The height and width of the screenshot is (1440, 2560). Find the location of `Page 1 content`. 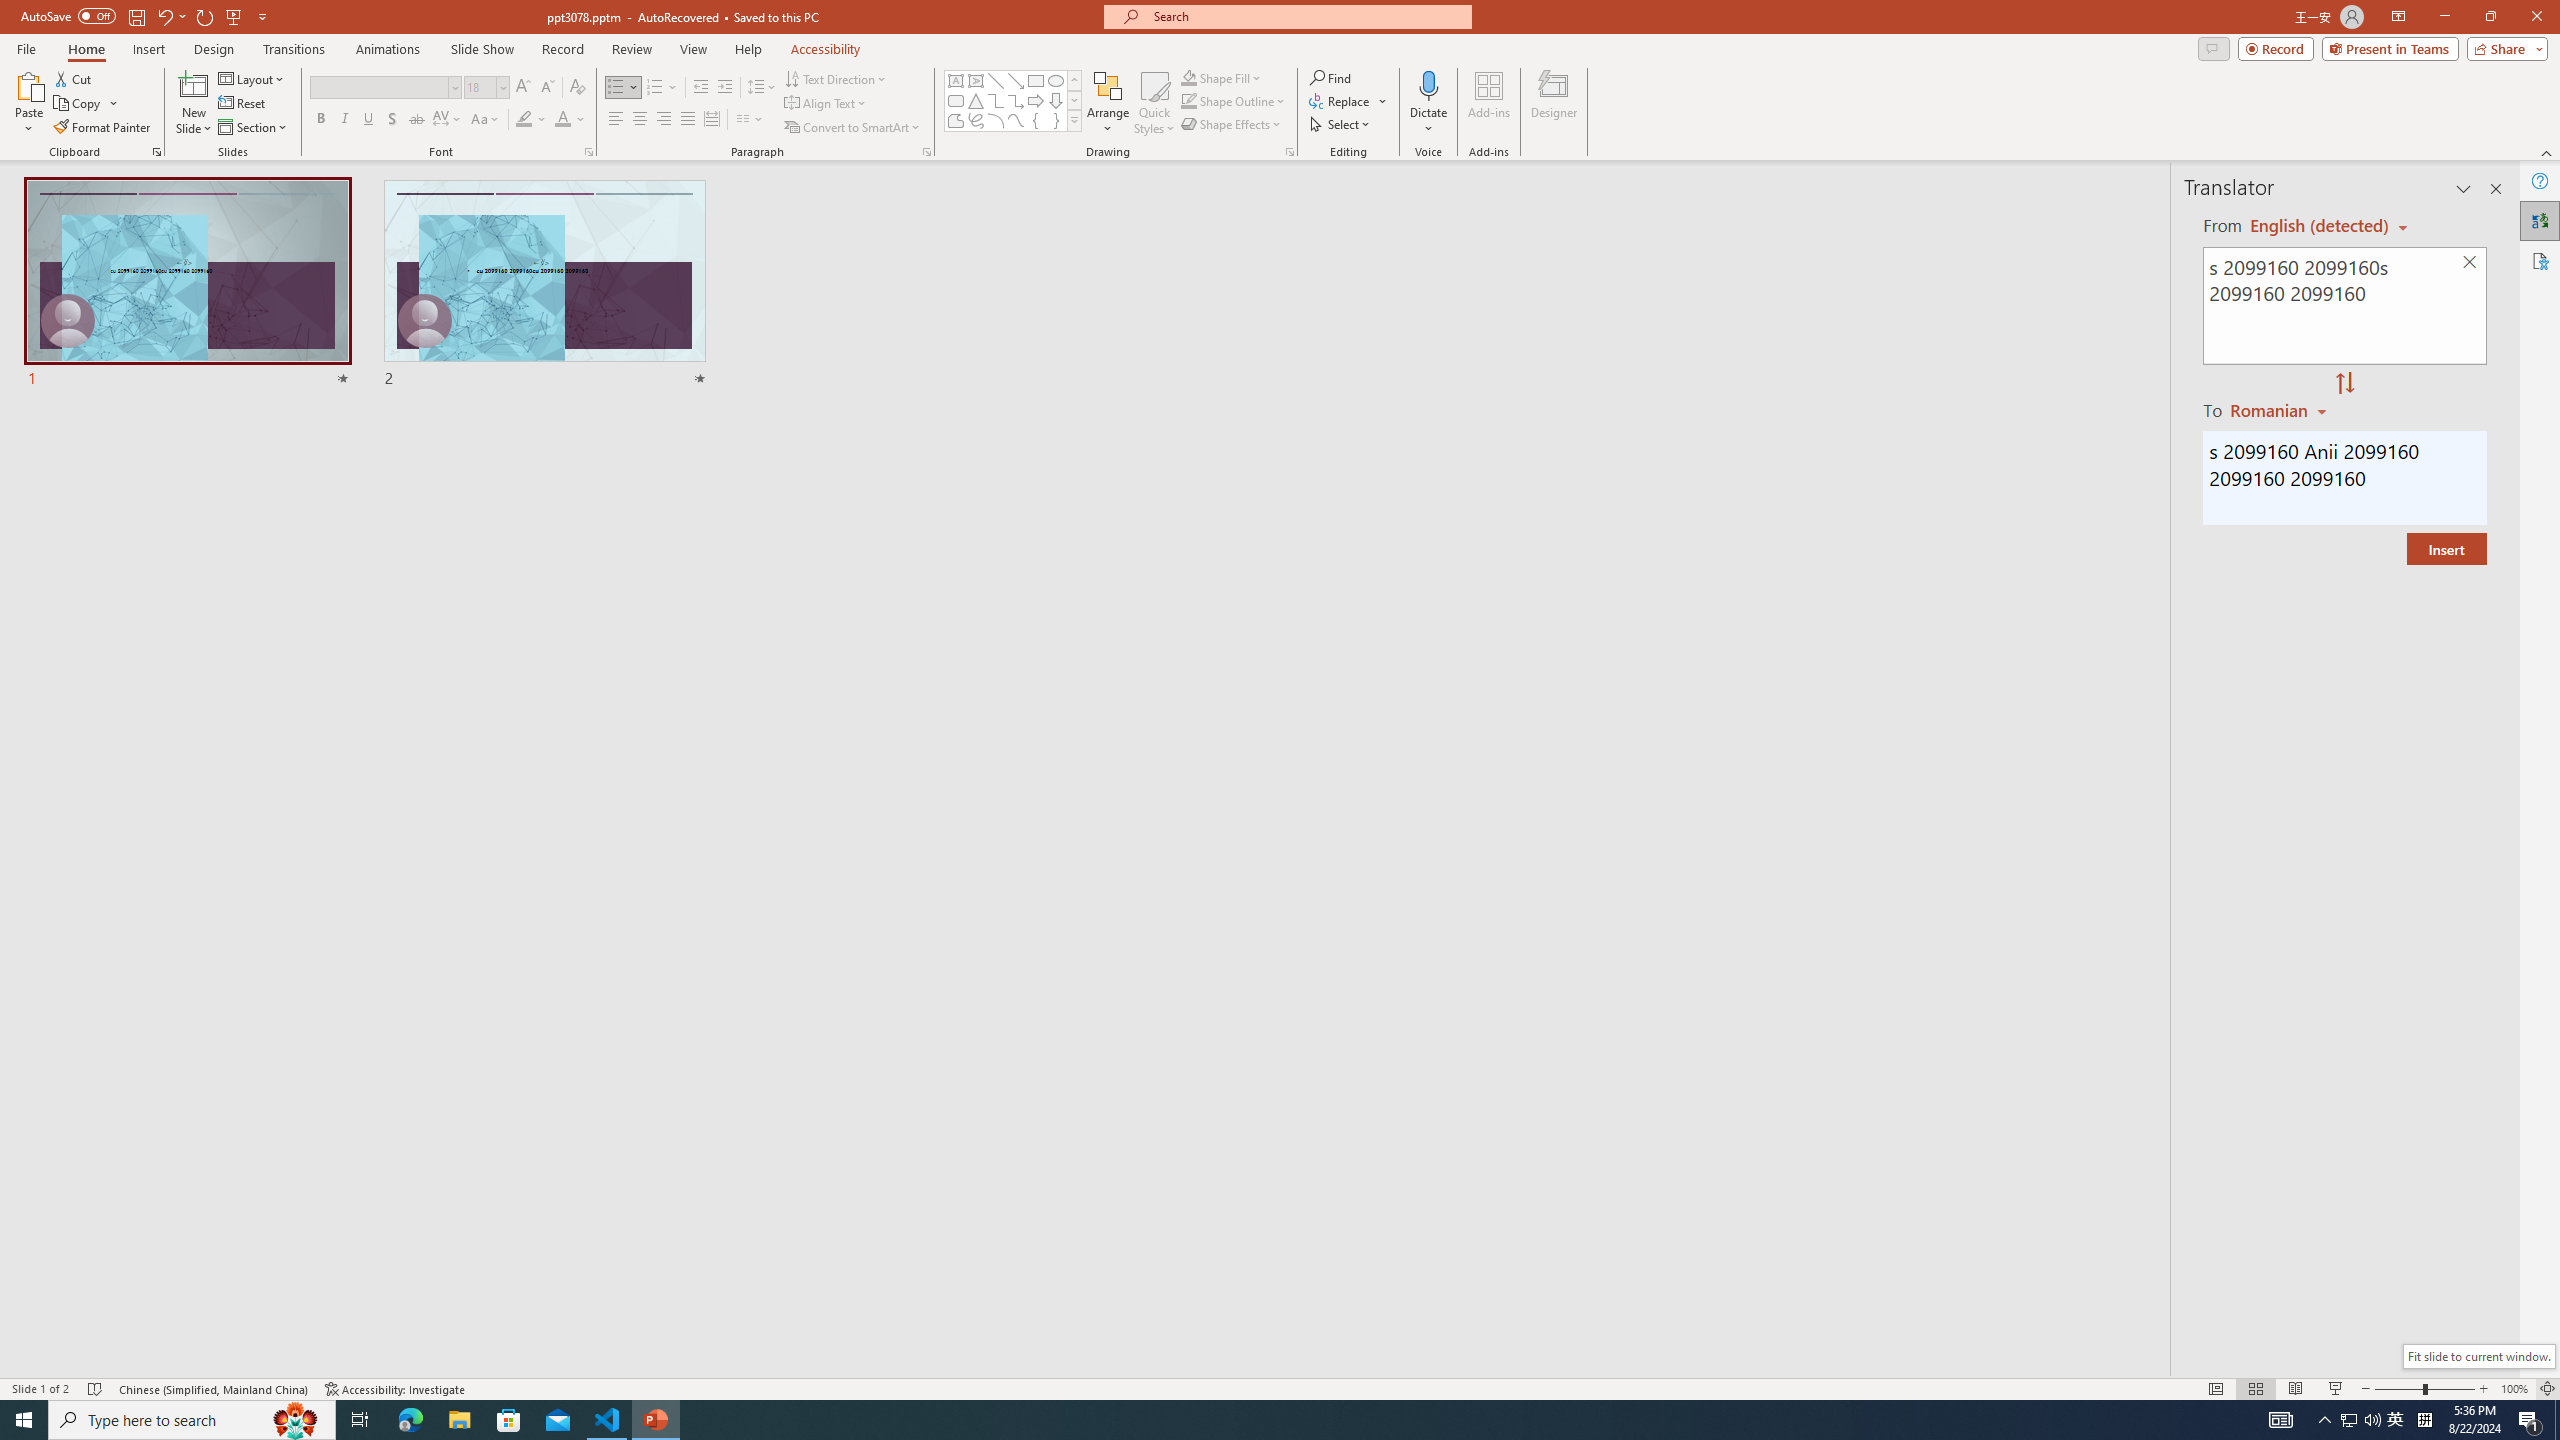

Page 1 content is located at coordinates (1266, 732).